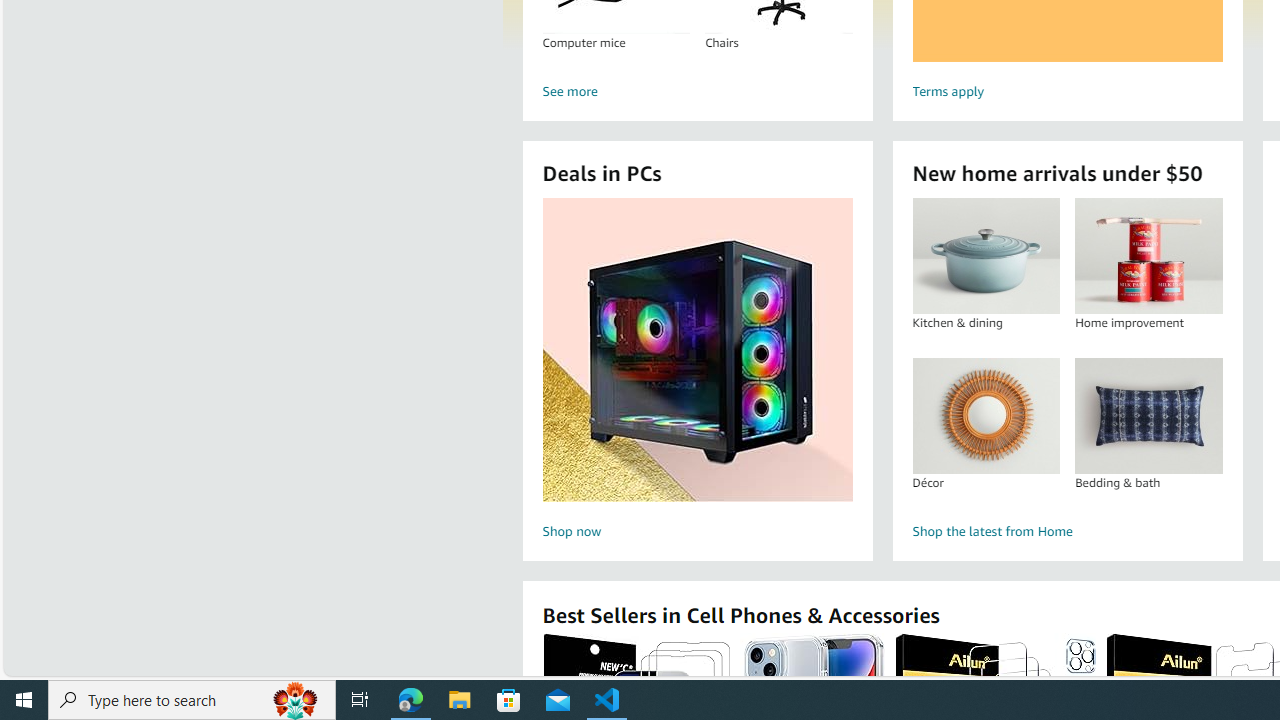 The width and height of the screenshot is (1280, 720). I want to click on Kitchen & dining, so click(985, 256).